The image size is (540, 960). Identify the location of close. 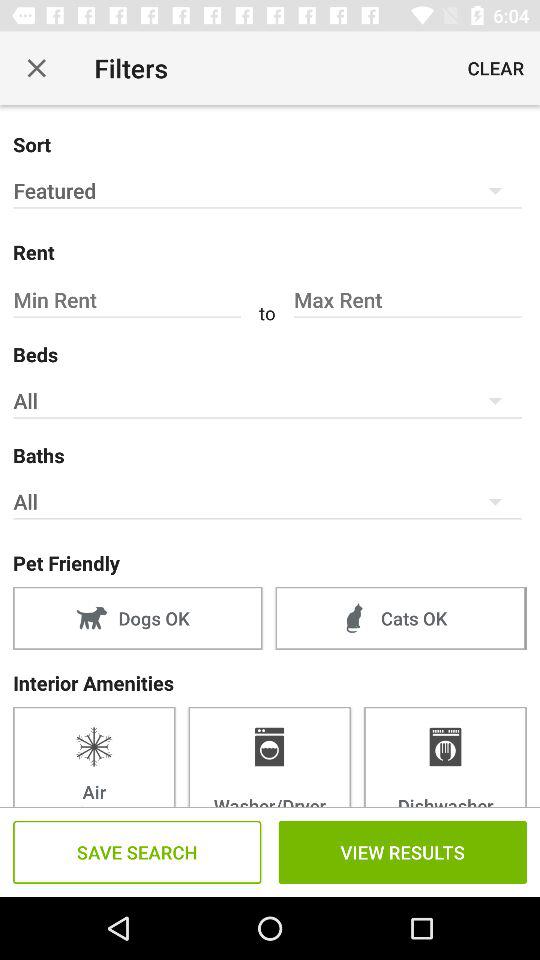
(36, 68).